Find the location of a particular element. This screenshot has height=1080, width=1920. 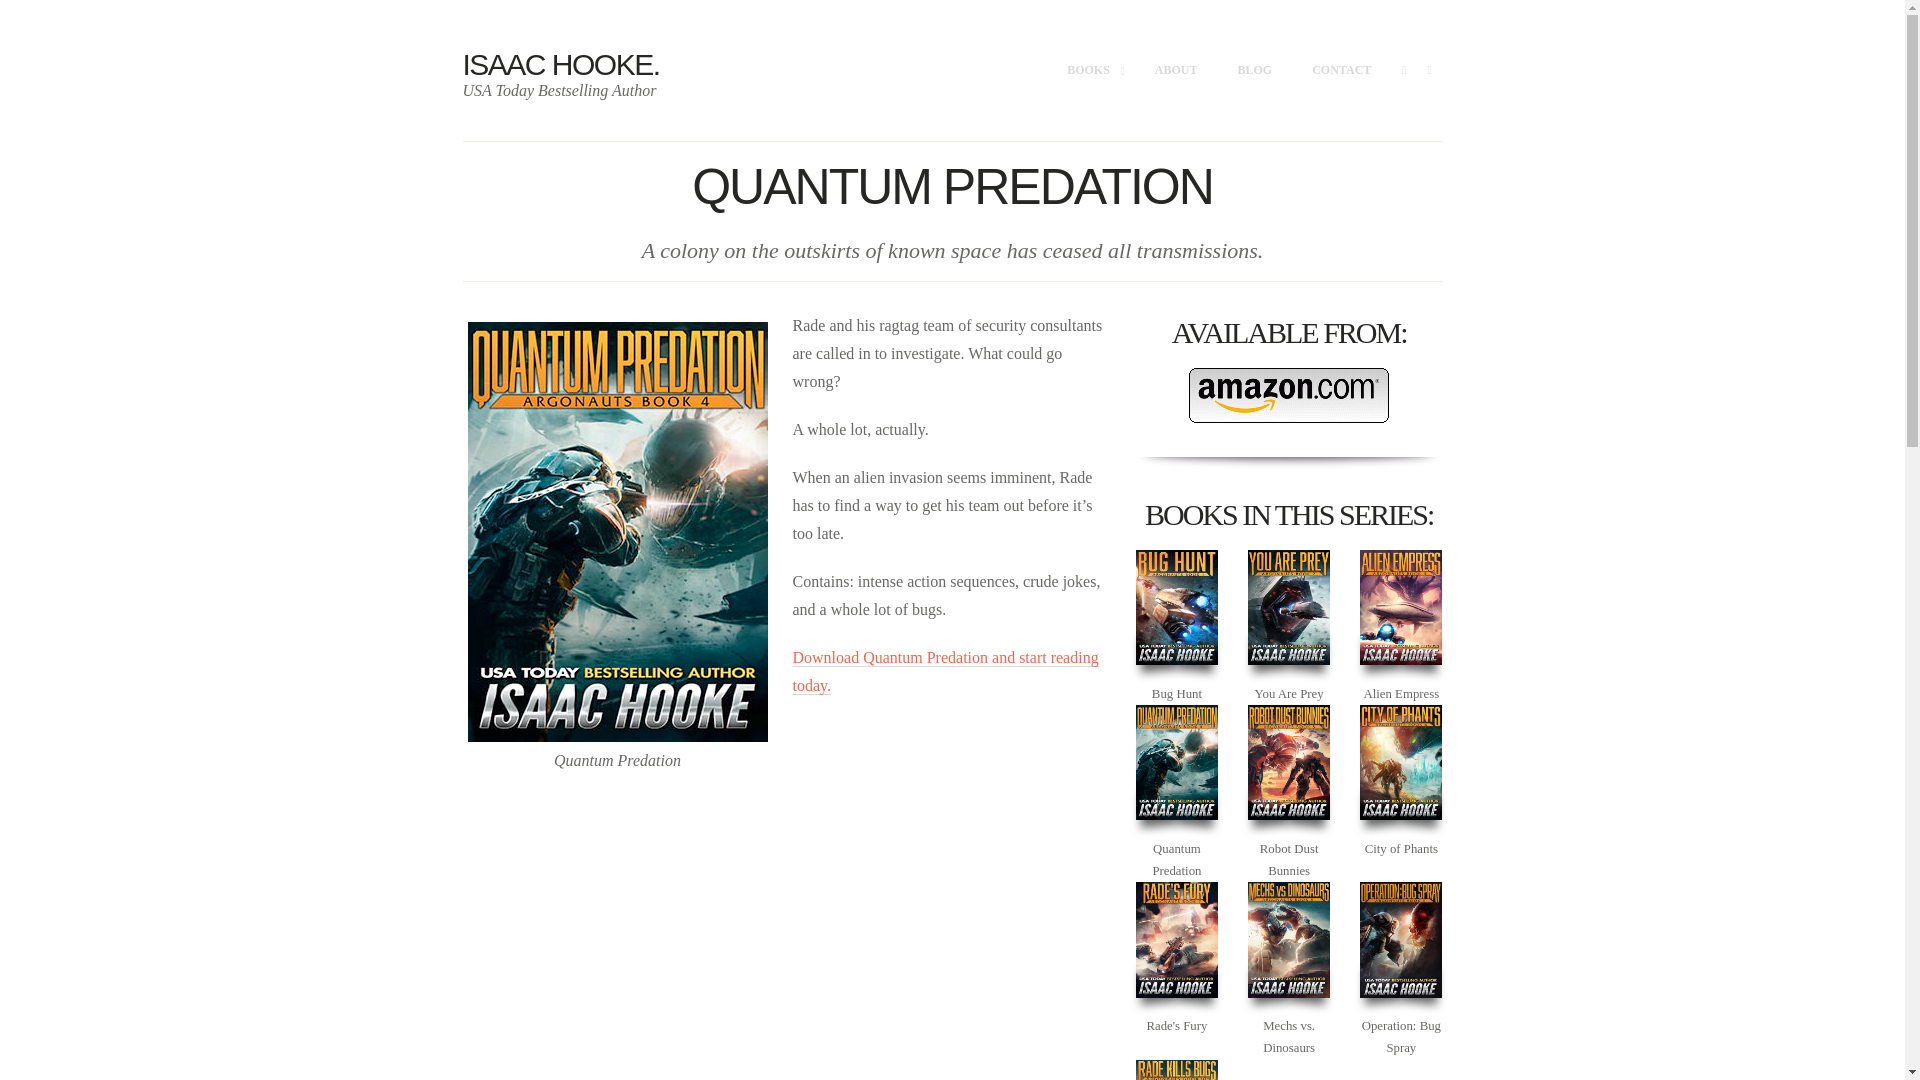

BOOKS is located at coordinates (1090, 71).